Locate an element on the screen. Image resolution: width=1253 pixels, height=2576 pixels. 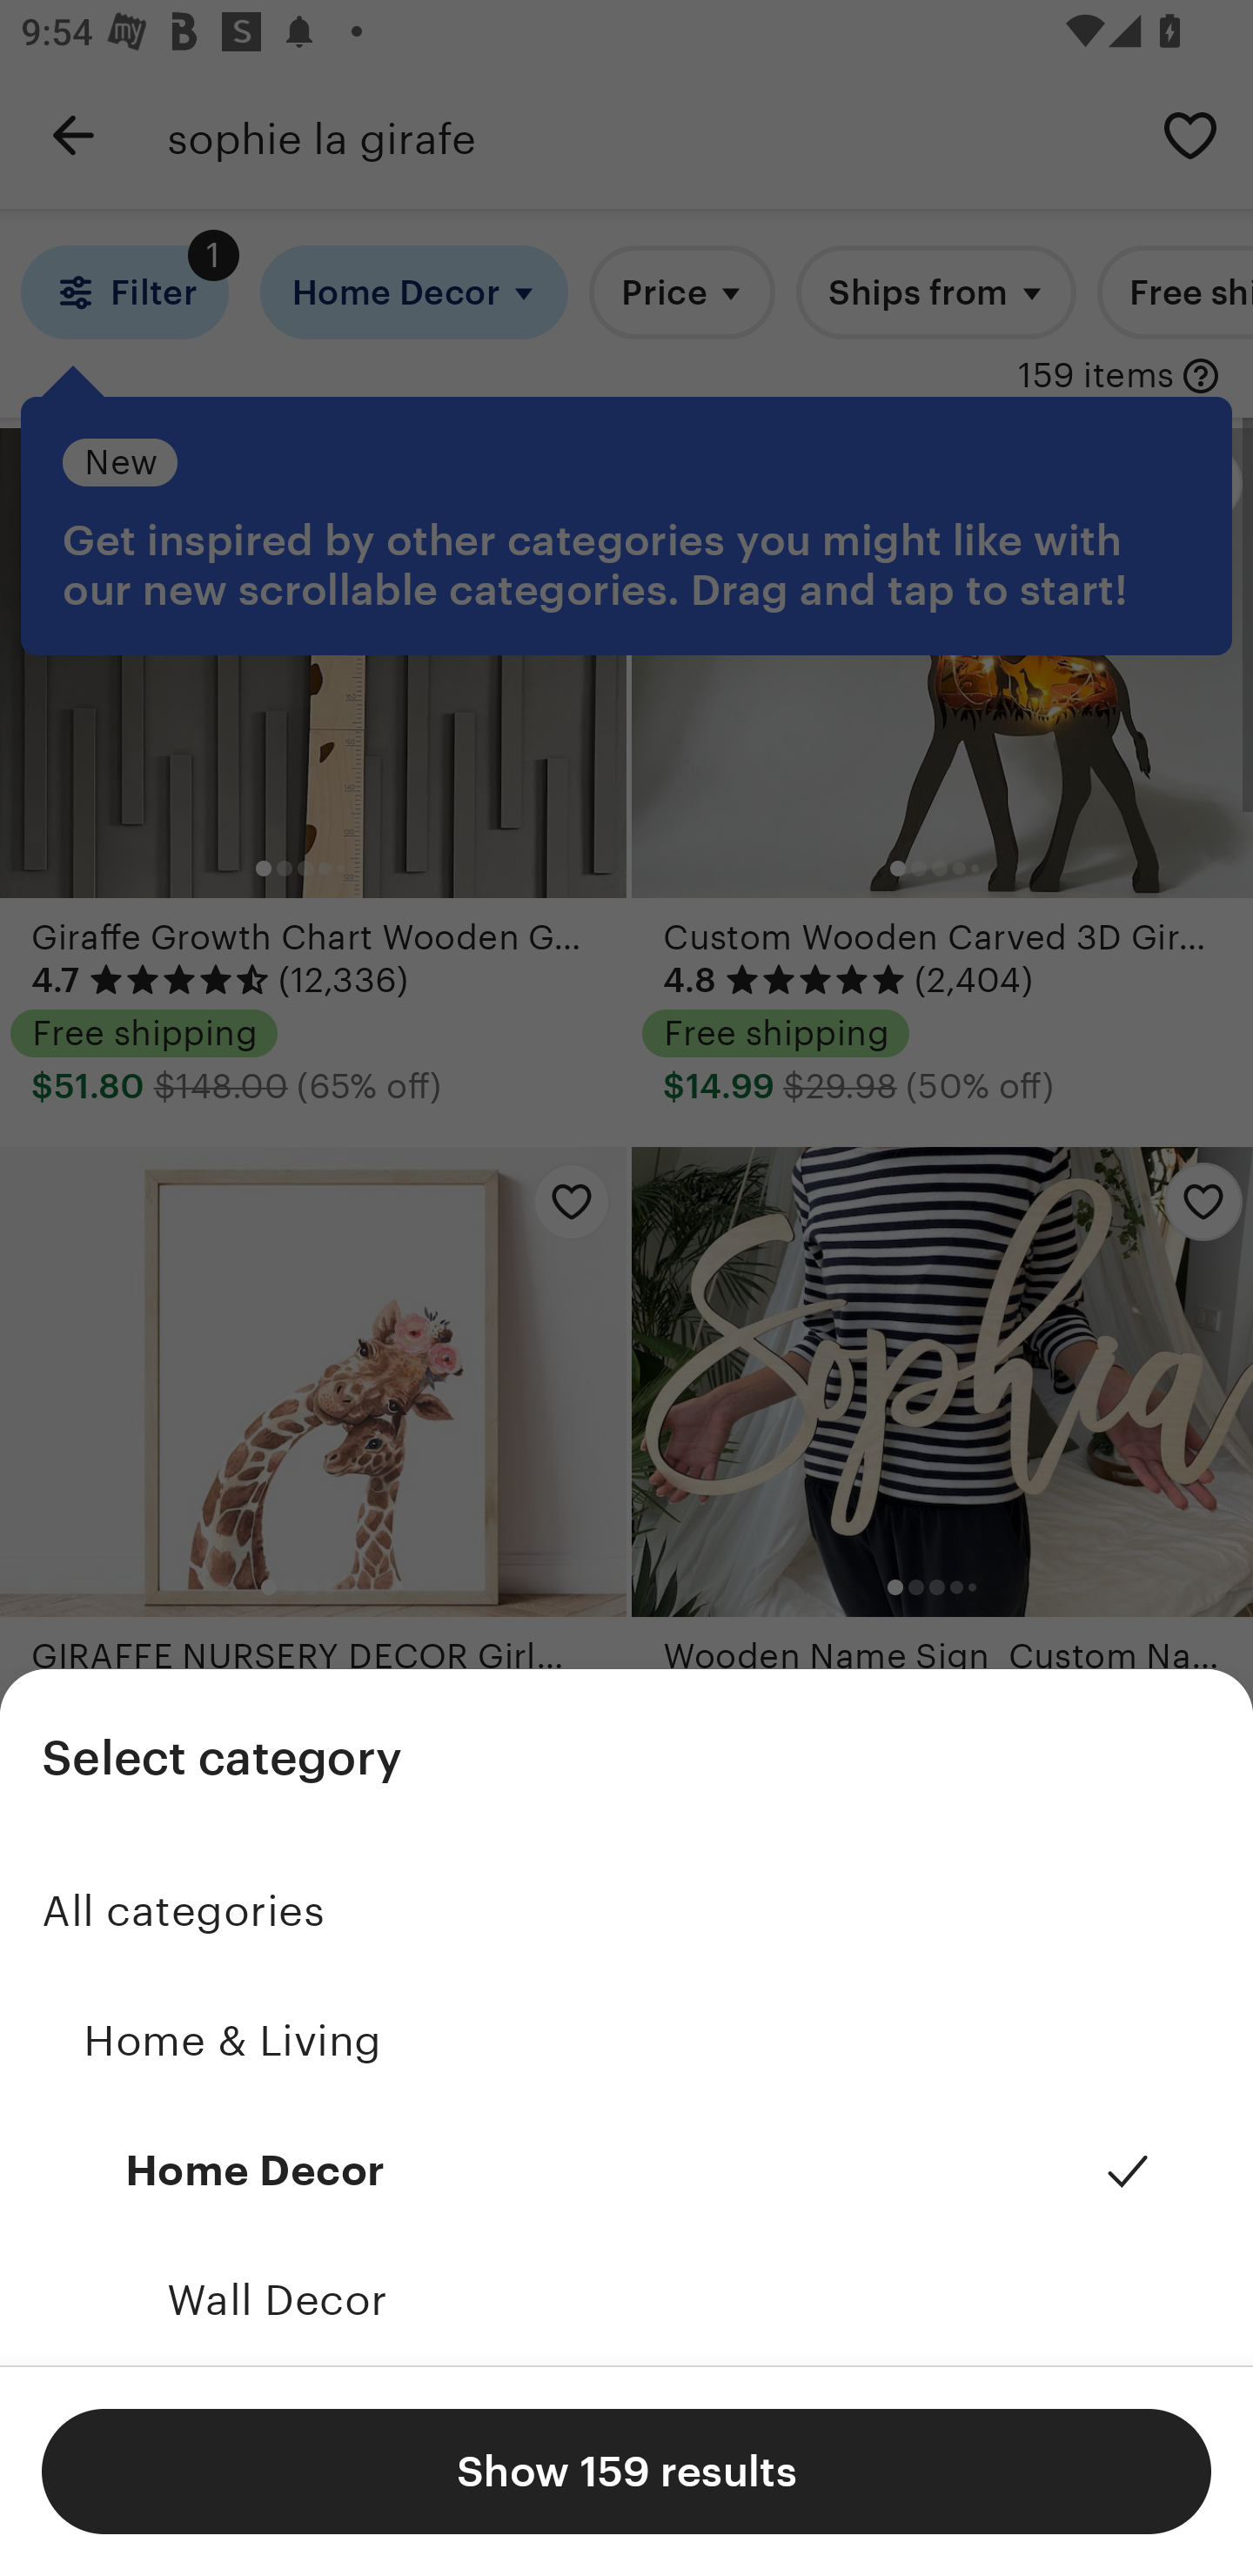
Wall Decor is located at coordinates (626, 2300).